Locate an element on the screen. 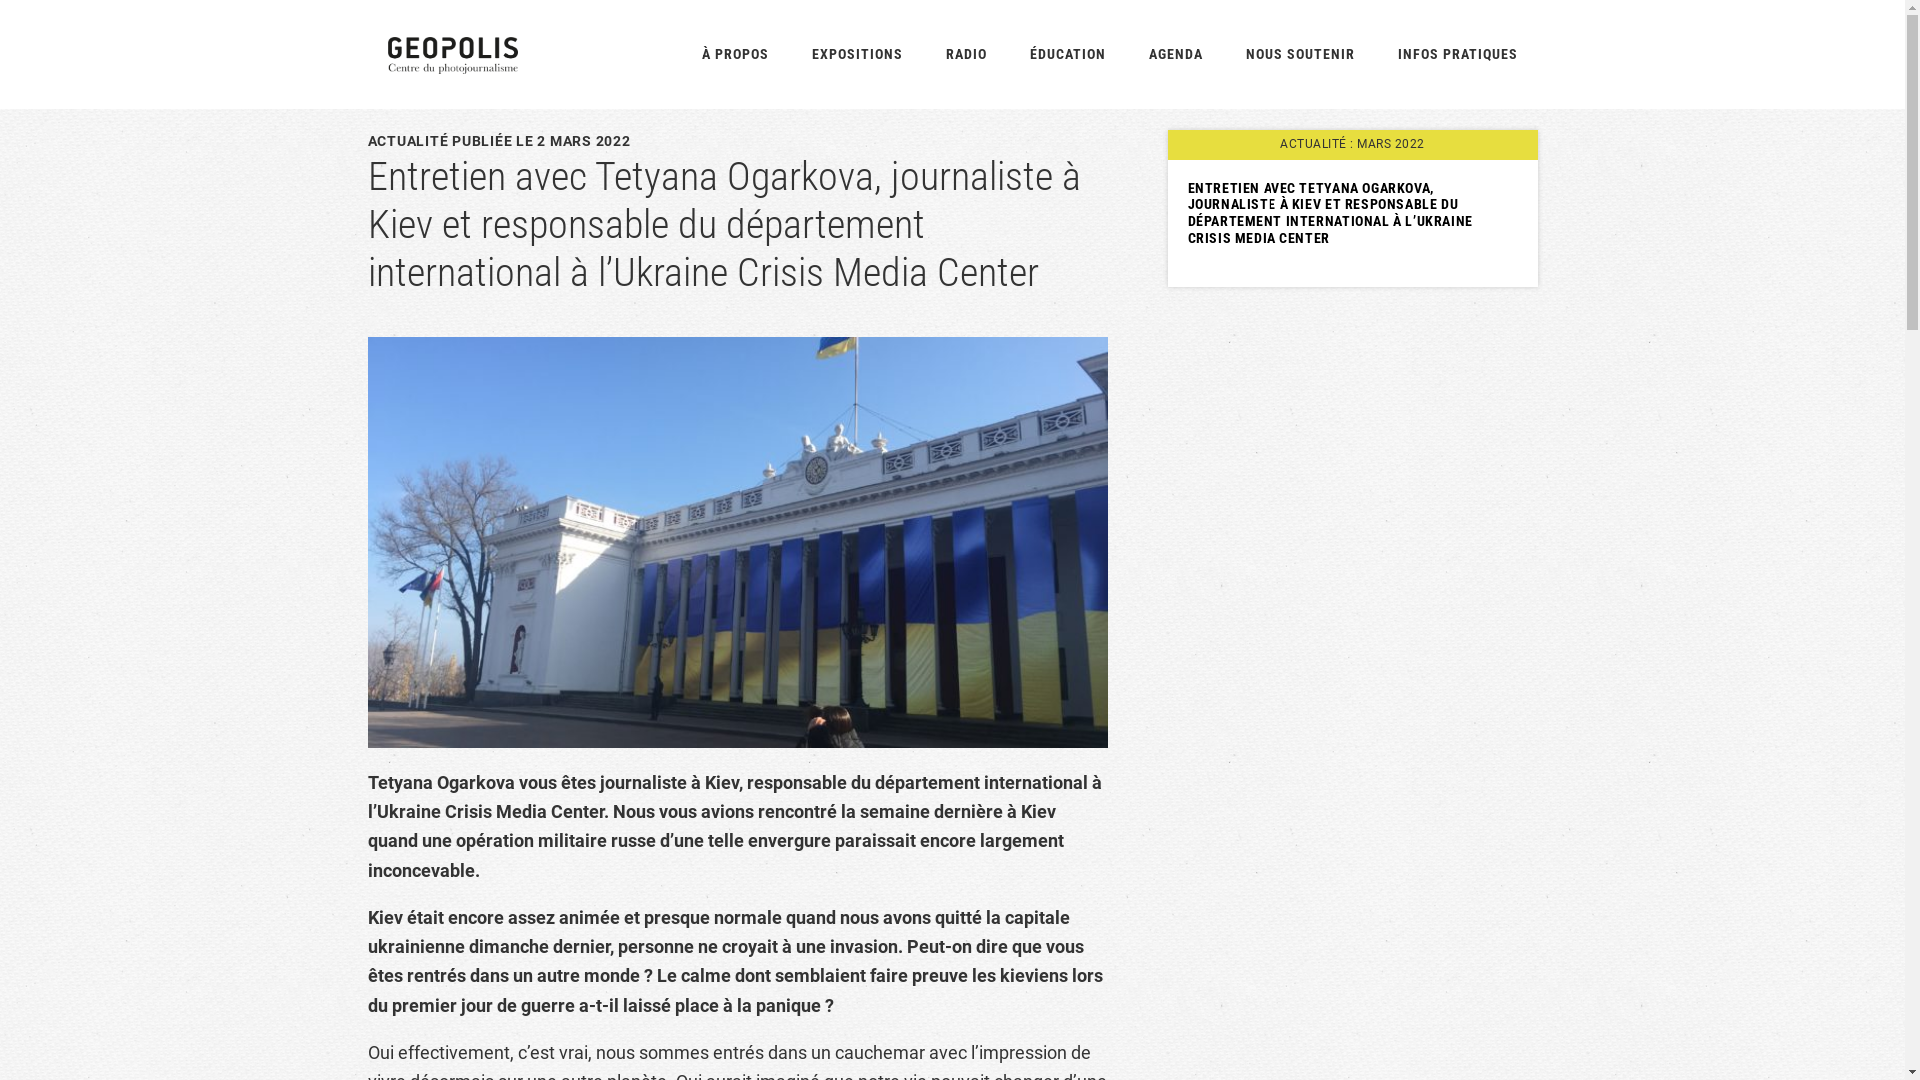  EXPOSITIONS is located at coordinates (858, 54).